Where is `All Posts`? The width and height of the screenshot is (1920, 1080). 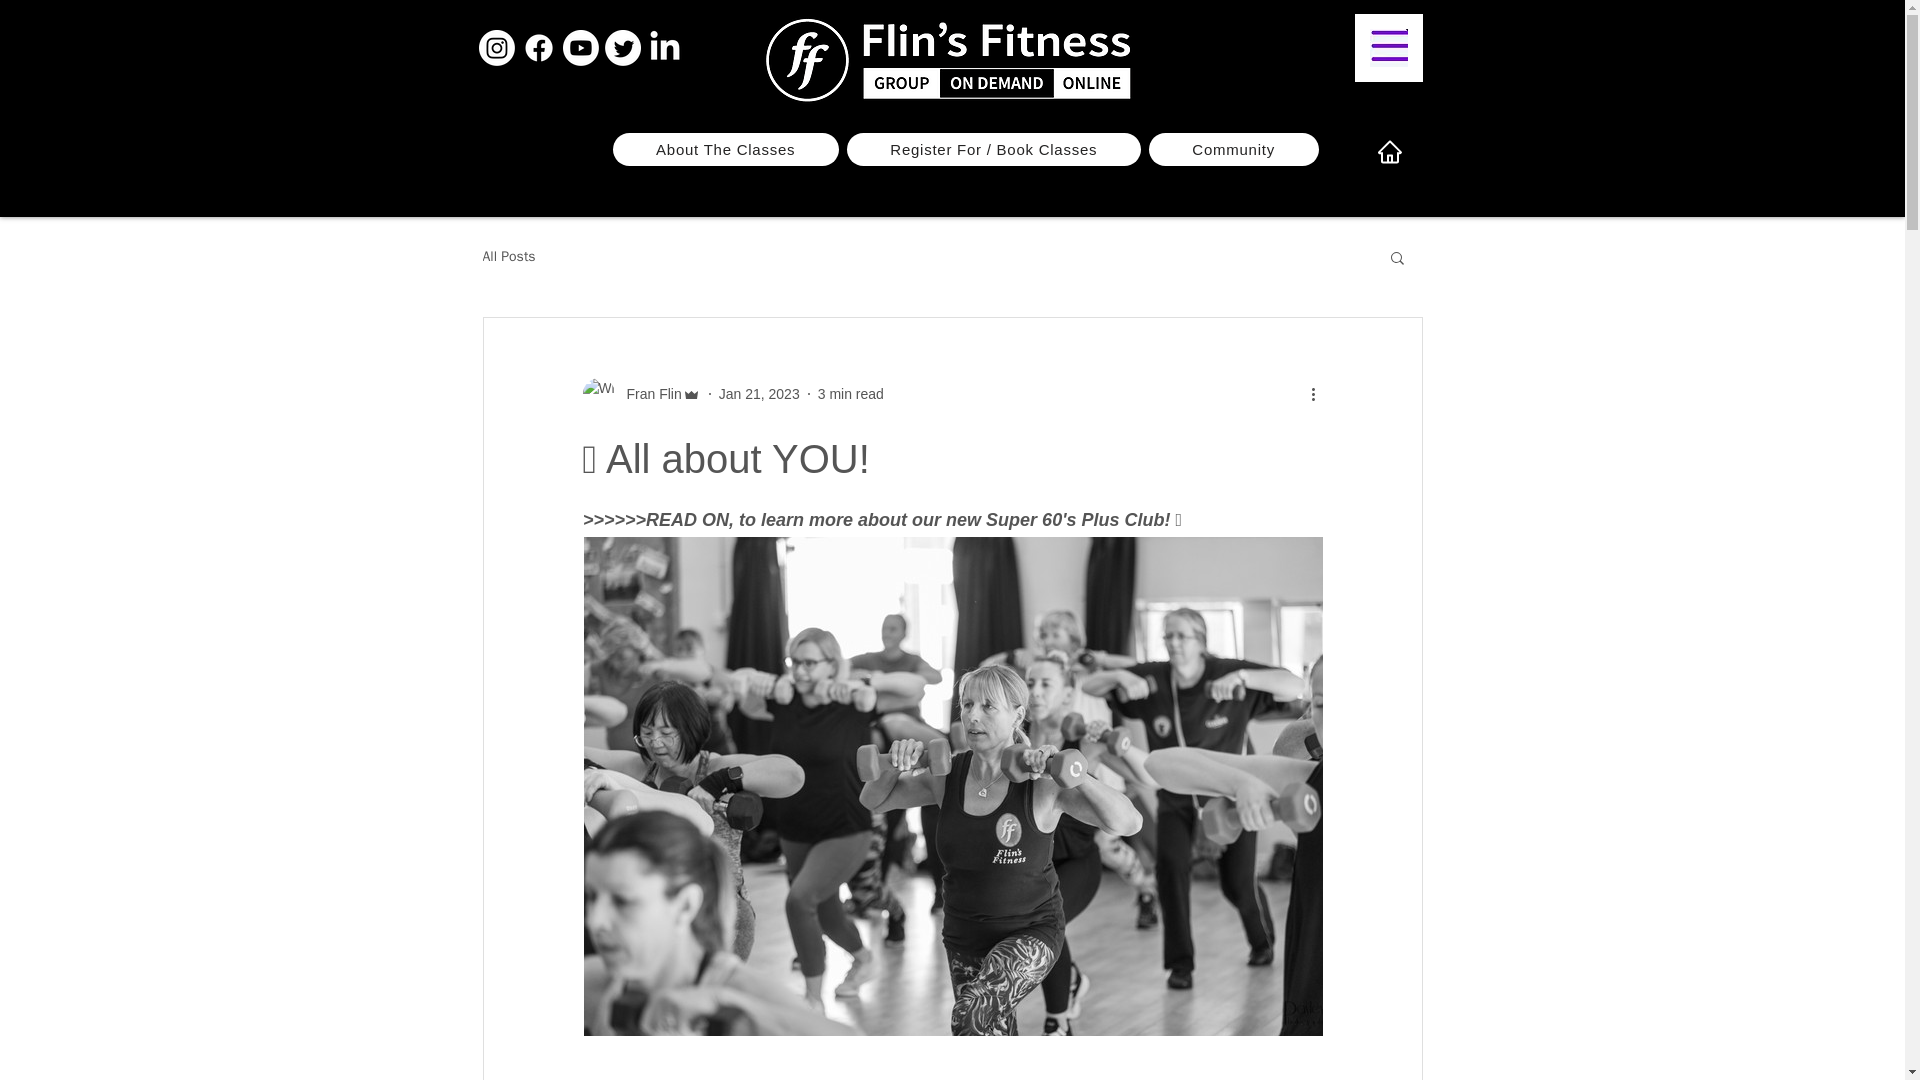
All Posts is located at coordinates (508, 256).